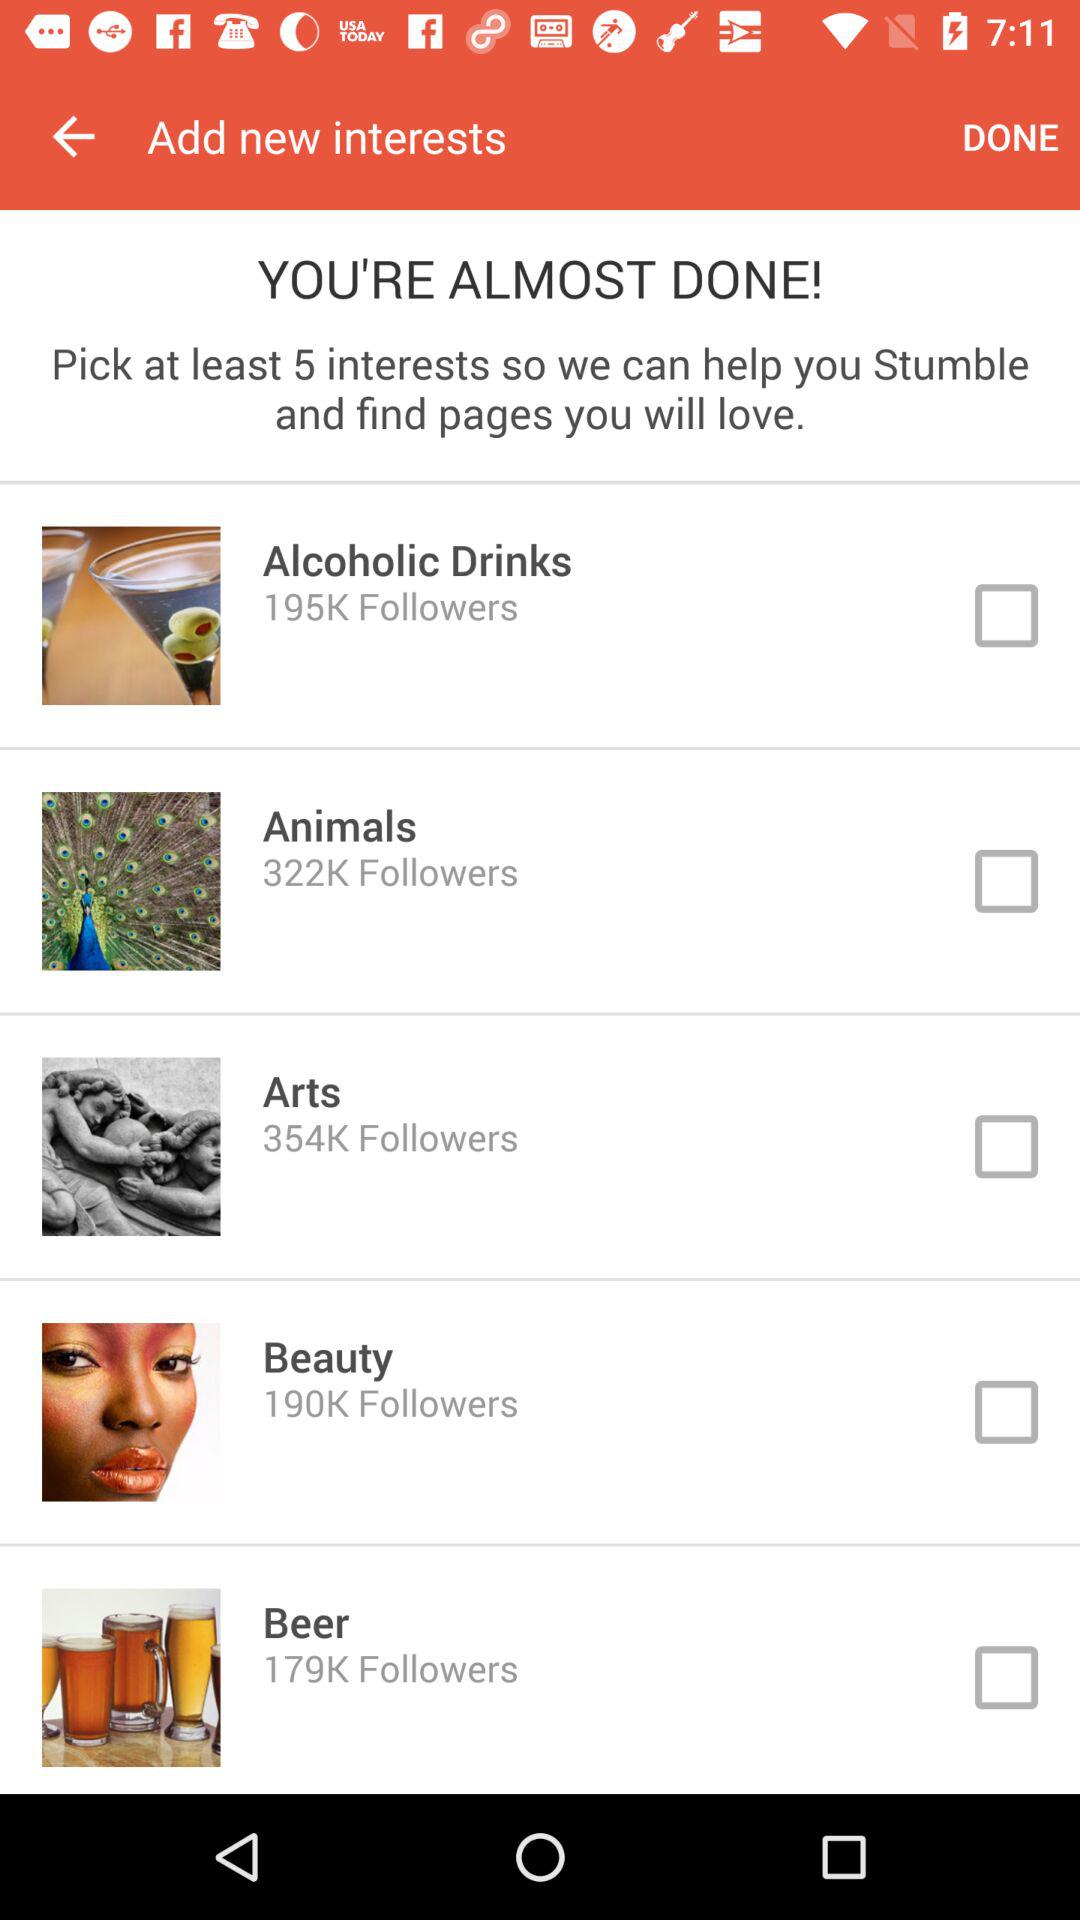 This screenshot has height=1920, width=1080. I want to click on select option button, so click(540, 1412).